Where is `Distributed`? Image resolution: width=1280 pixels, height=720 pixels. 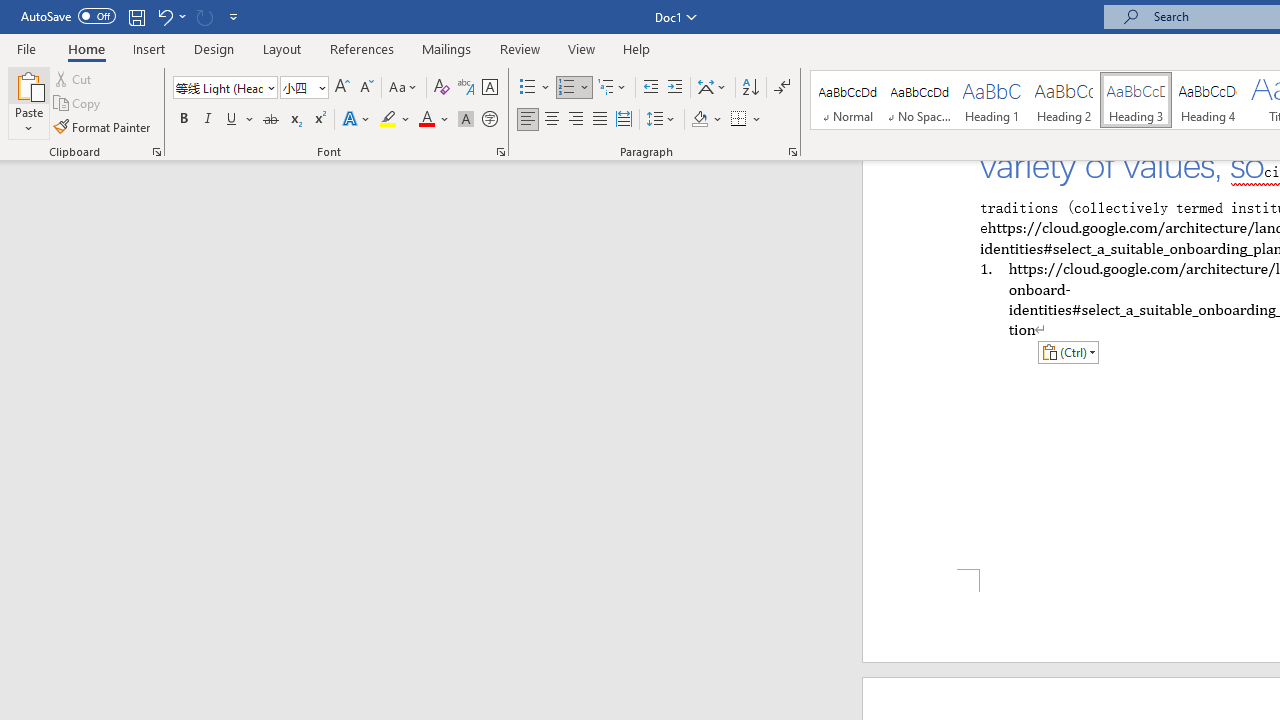
Distributed is located at coordinates (624, 120).